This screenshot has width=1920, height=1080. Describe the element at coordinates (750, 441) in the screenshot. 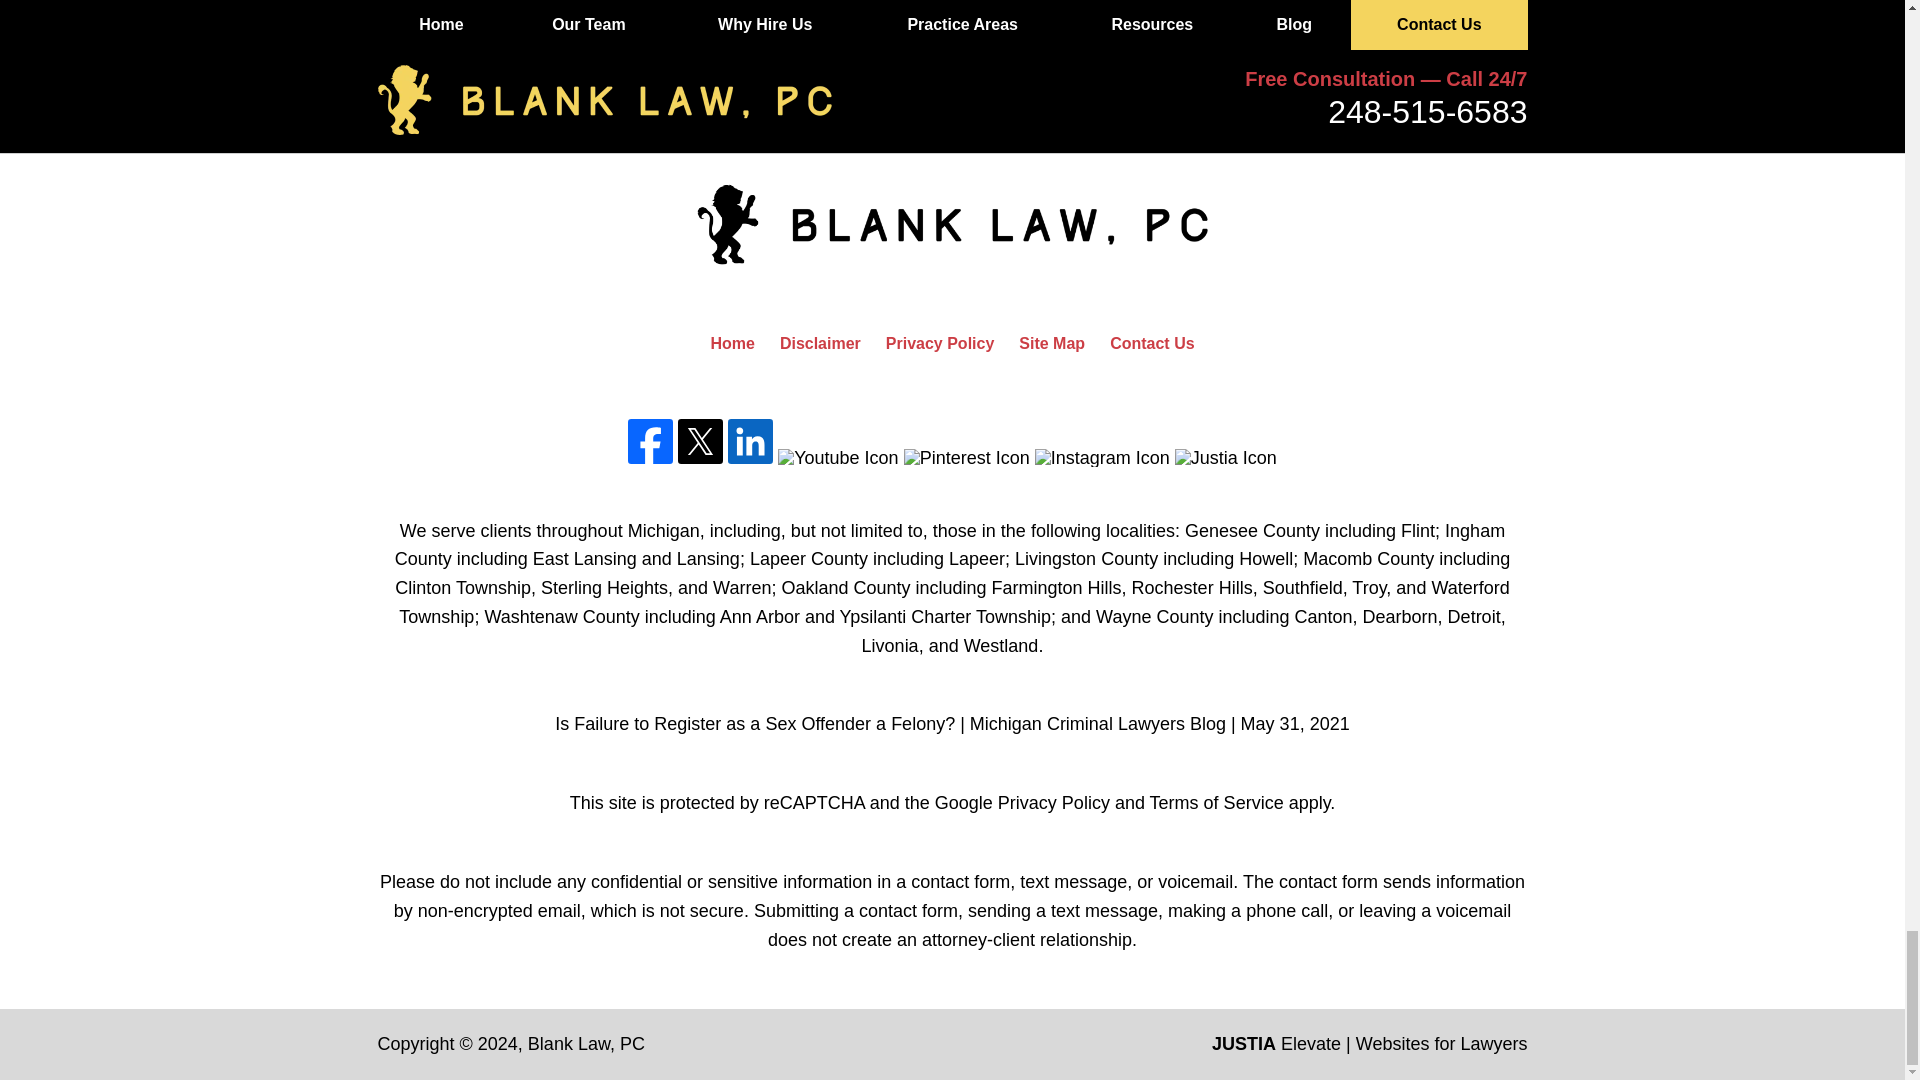

I see `Linkedin` at that location.